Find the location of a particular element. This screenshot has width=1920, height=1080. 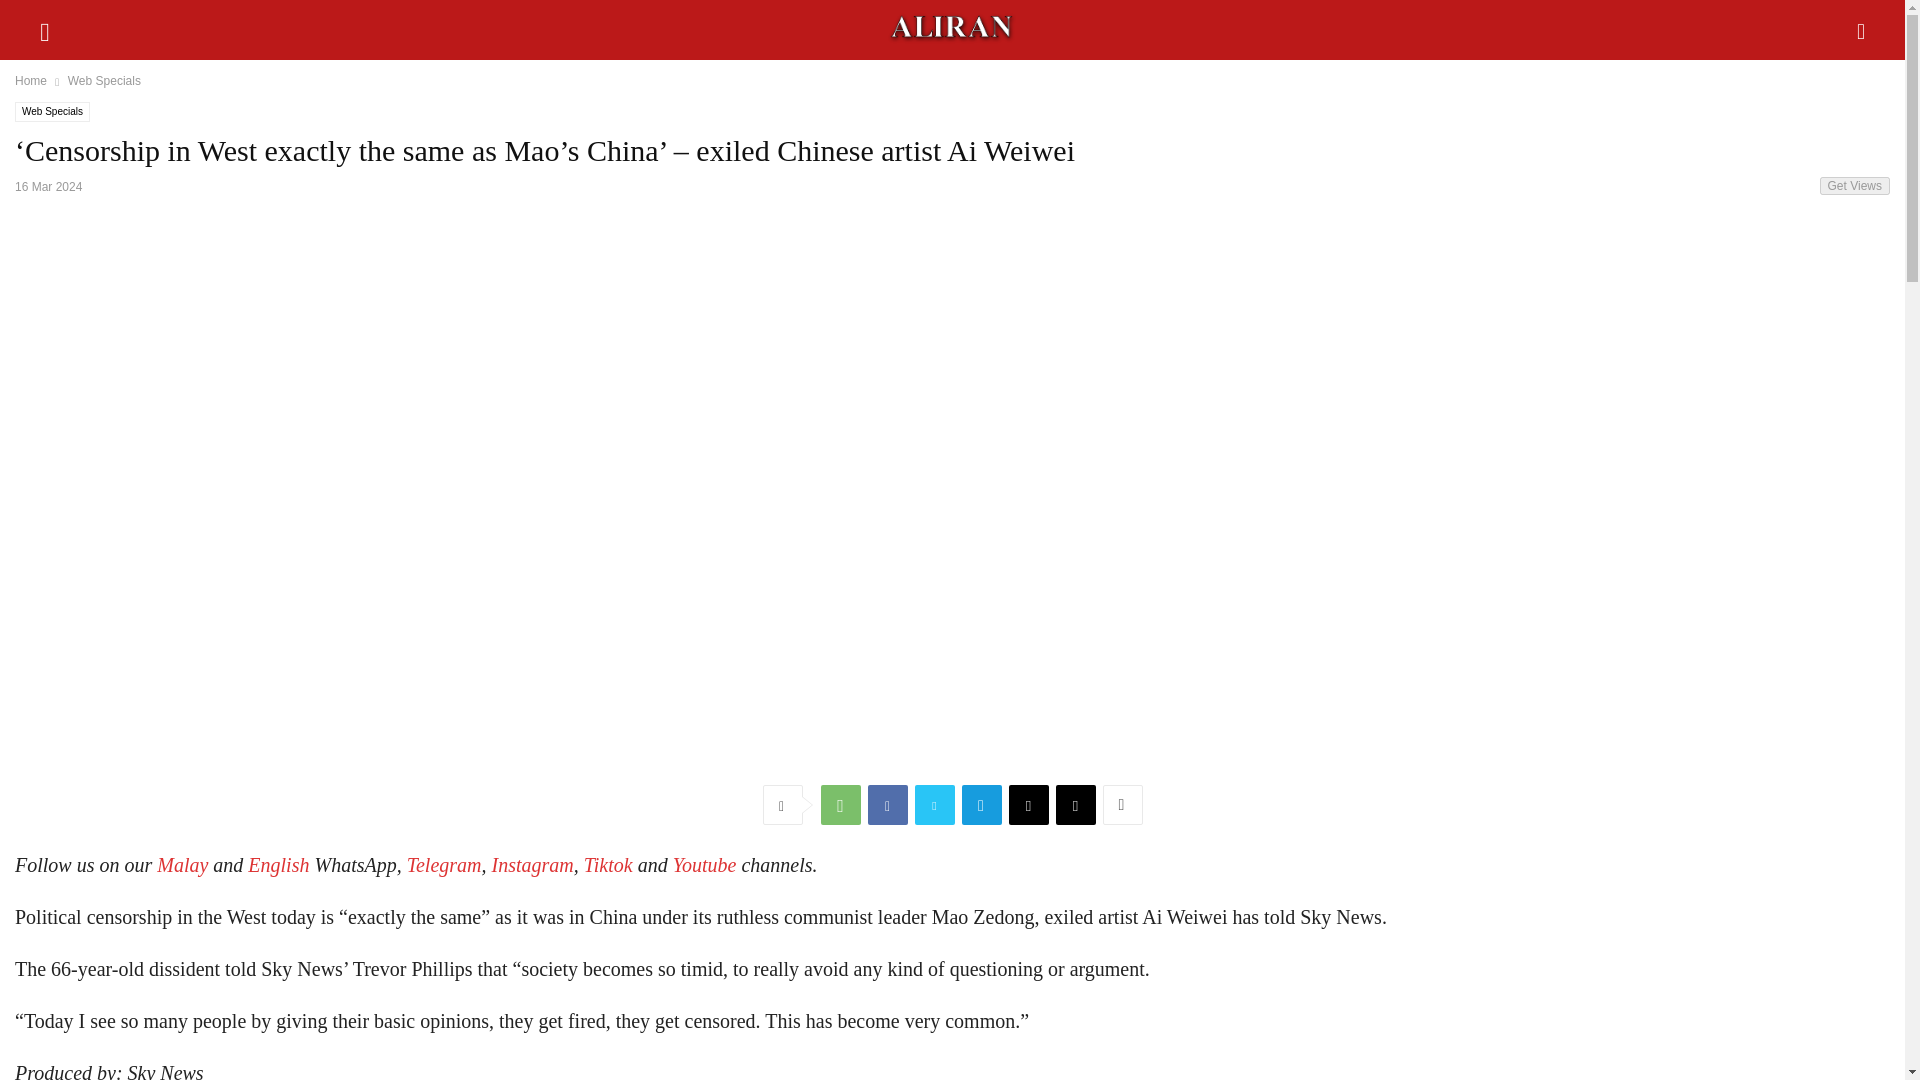

Get Views is located at coordinates (1854, 186).